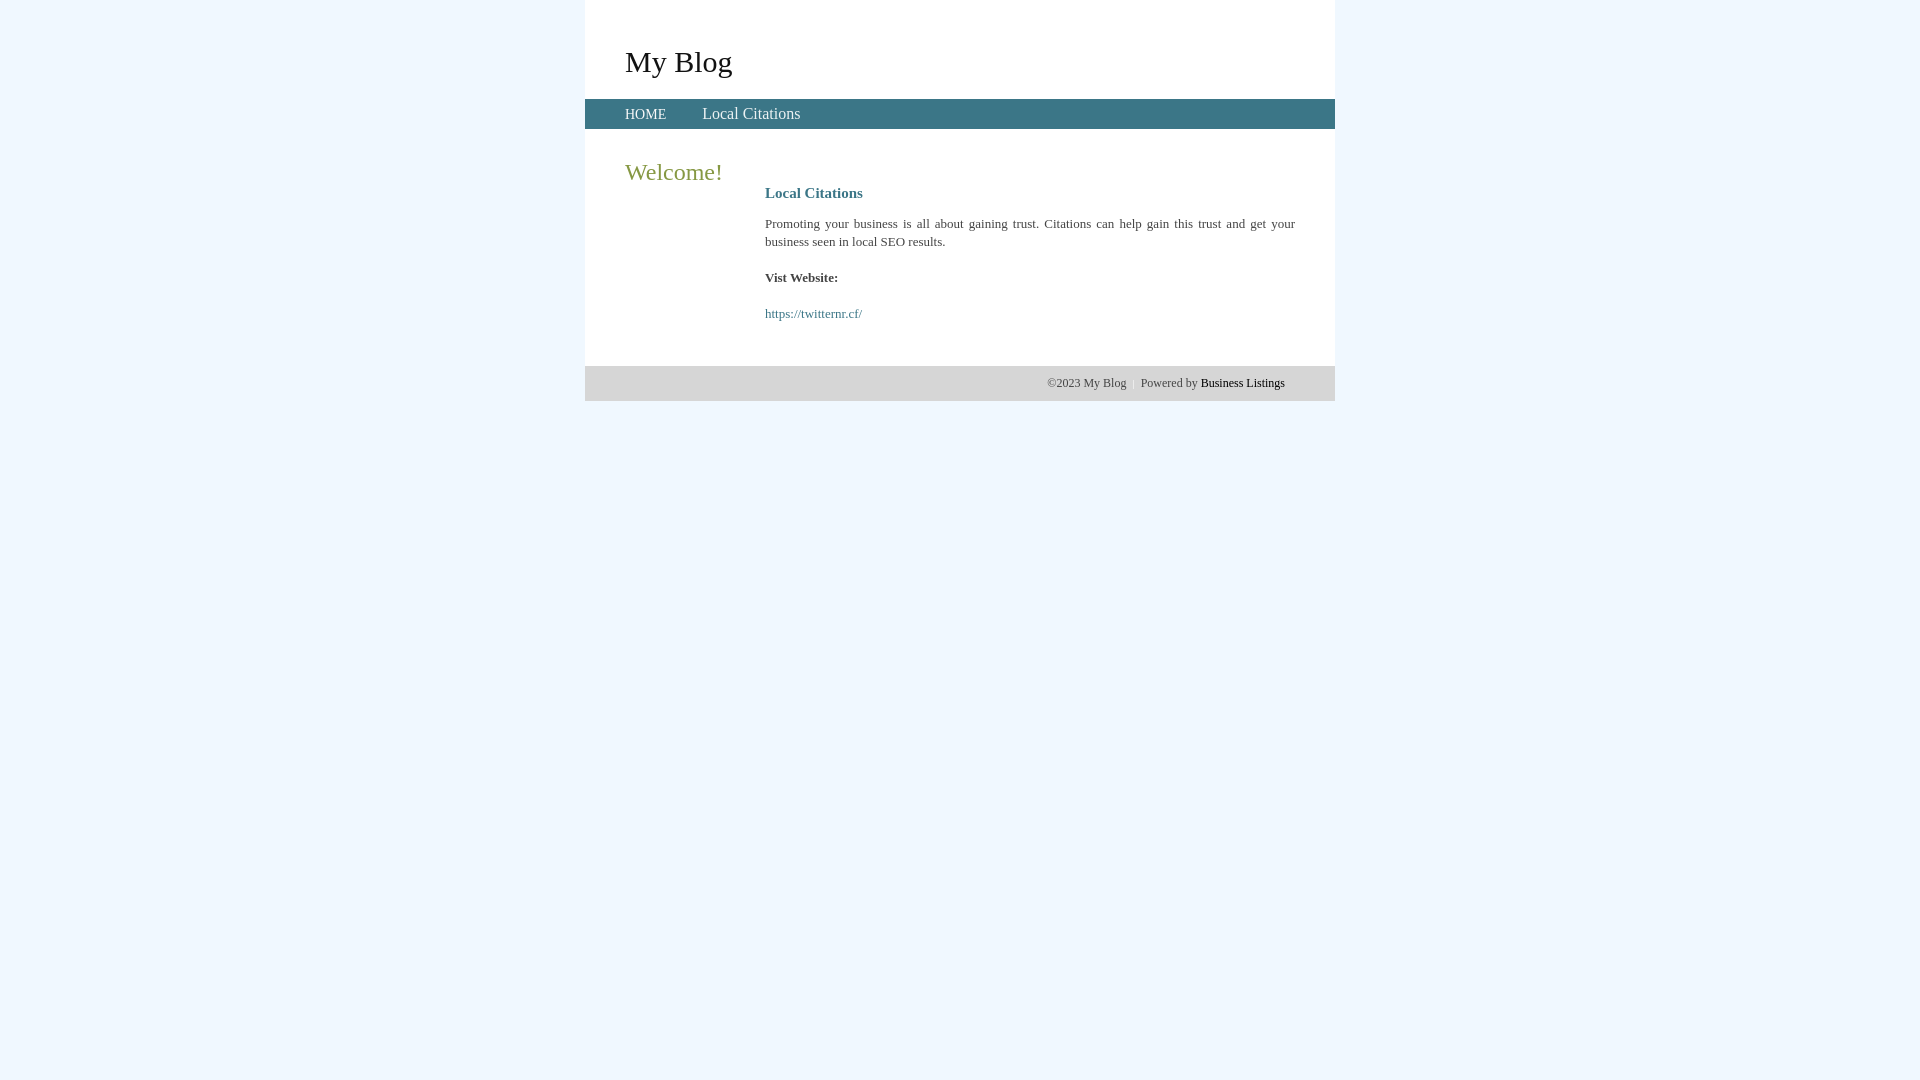 This screenshot has width=1920, height=1080. I want to click on My Blog, so click(679, 61).